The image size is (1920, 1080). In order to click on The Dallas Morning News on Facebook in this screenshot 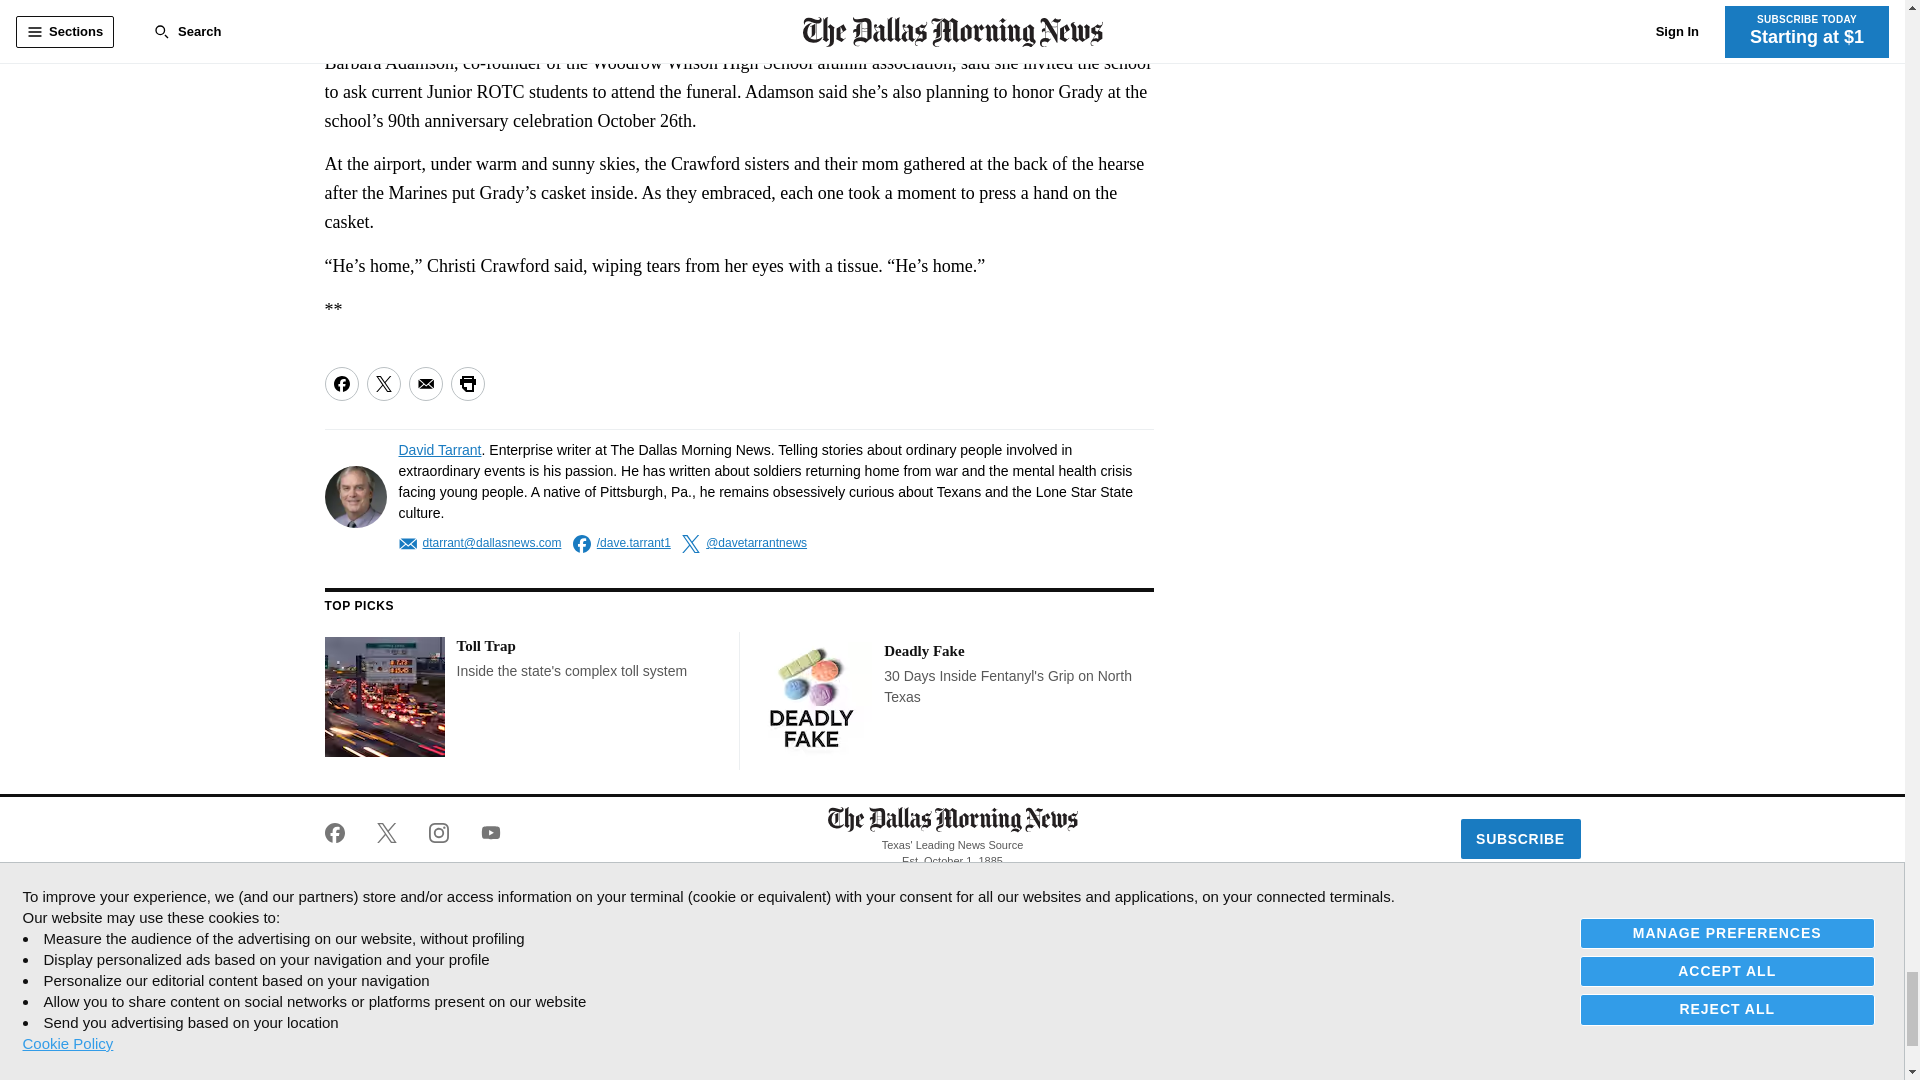, I will do `click(342, 832)`.